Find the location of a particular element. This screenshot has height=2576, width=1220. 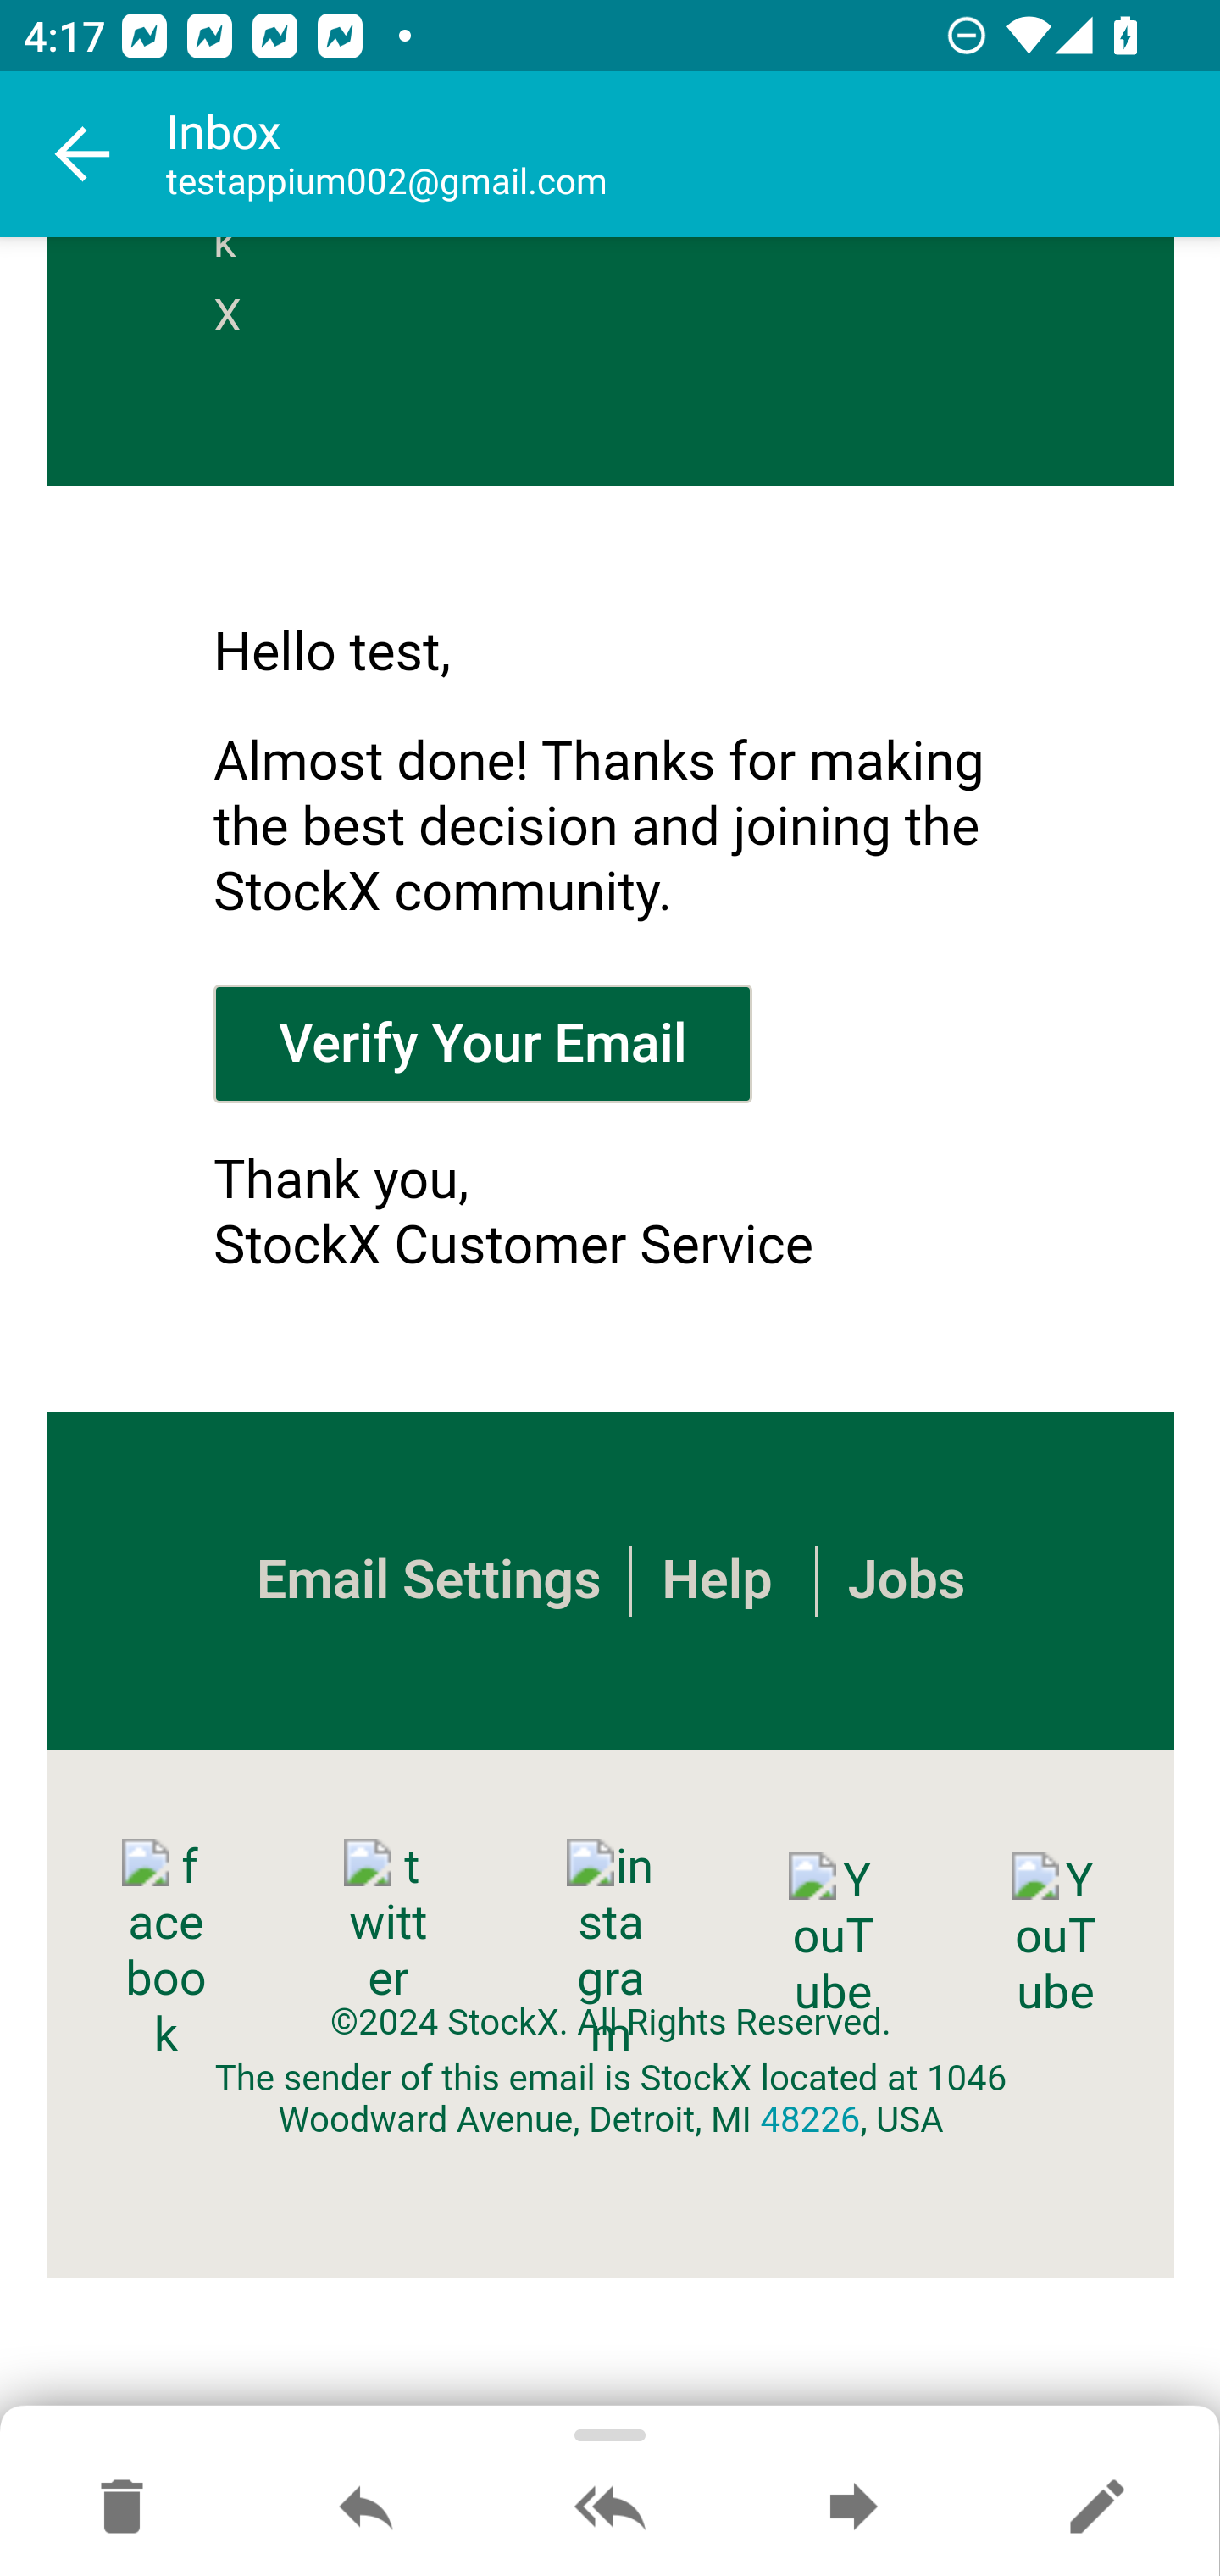

Reply all is located at coordinates (610, 2508).